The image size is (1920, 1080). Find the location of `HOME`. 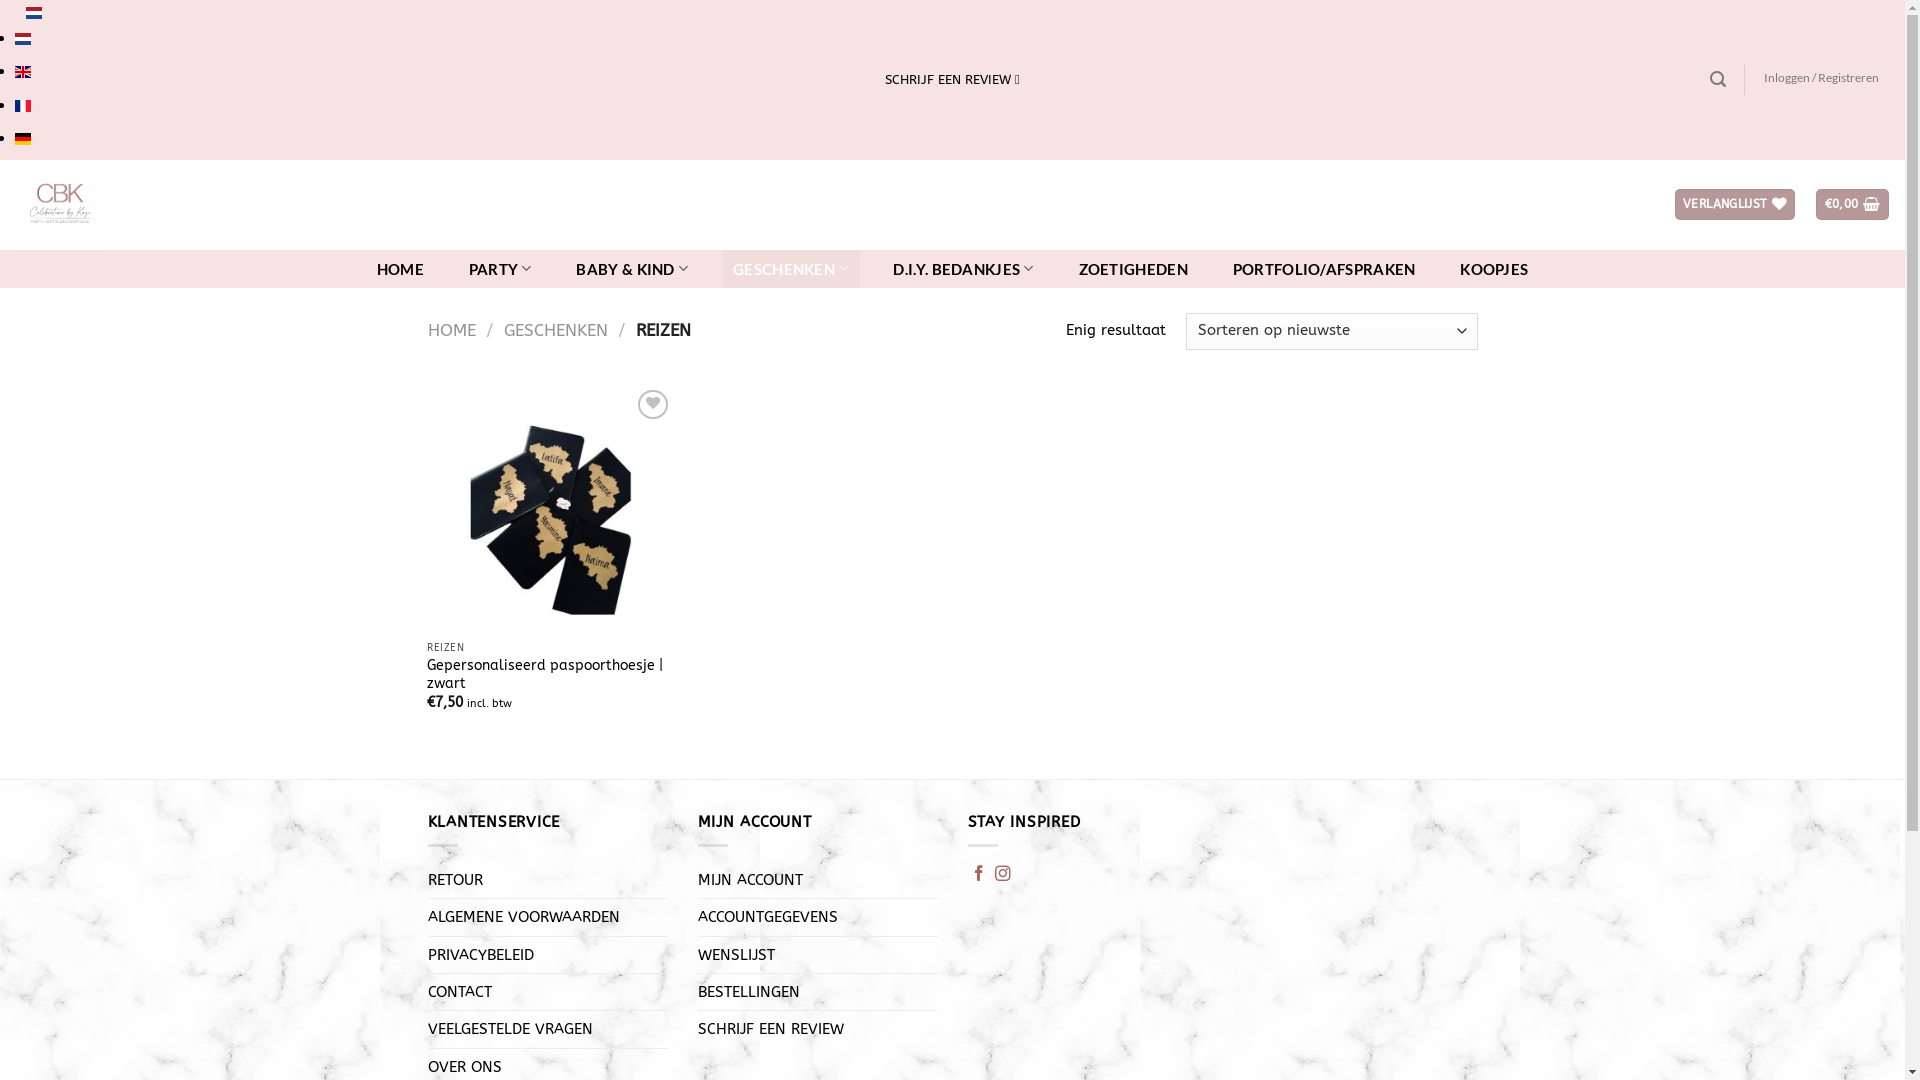

HOME is located at coordinates (452, 330).